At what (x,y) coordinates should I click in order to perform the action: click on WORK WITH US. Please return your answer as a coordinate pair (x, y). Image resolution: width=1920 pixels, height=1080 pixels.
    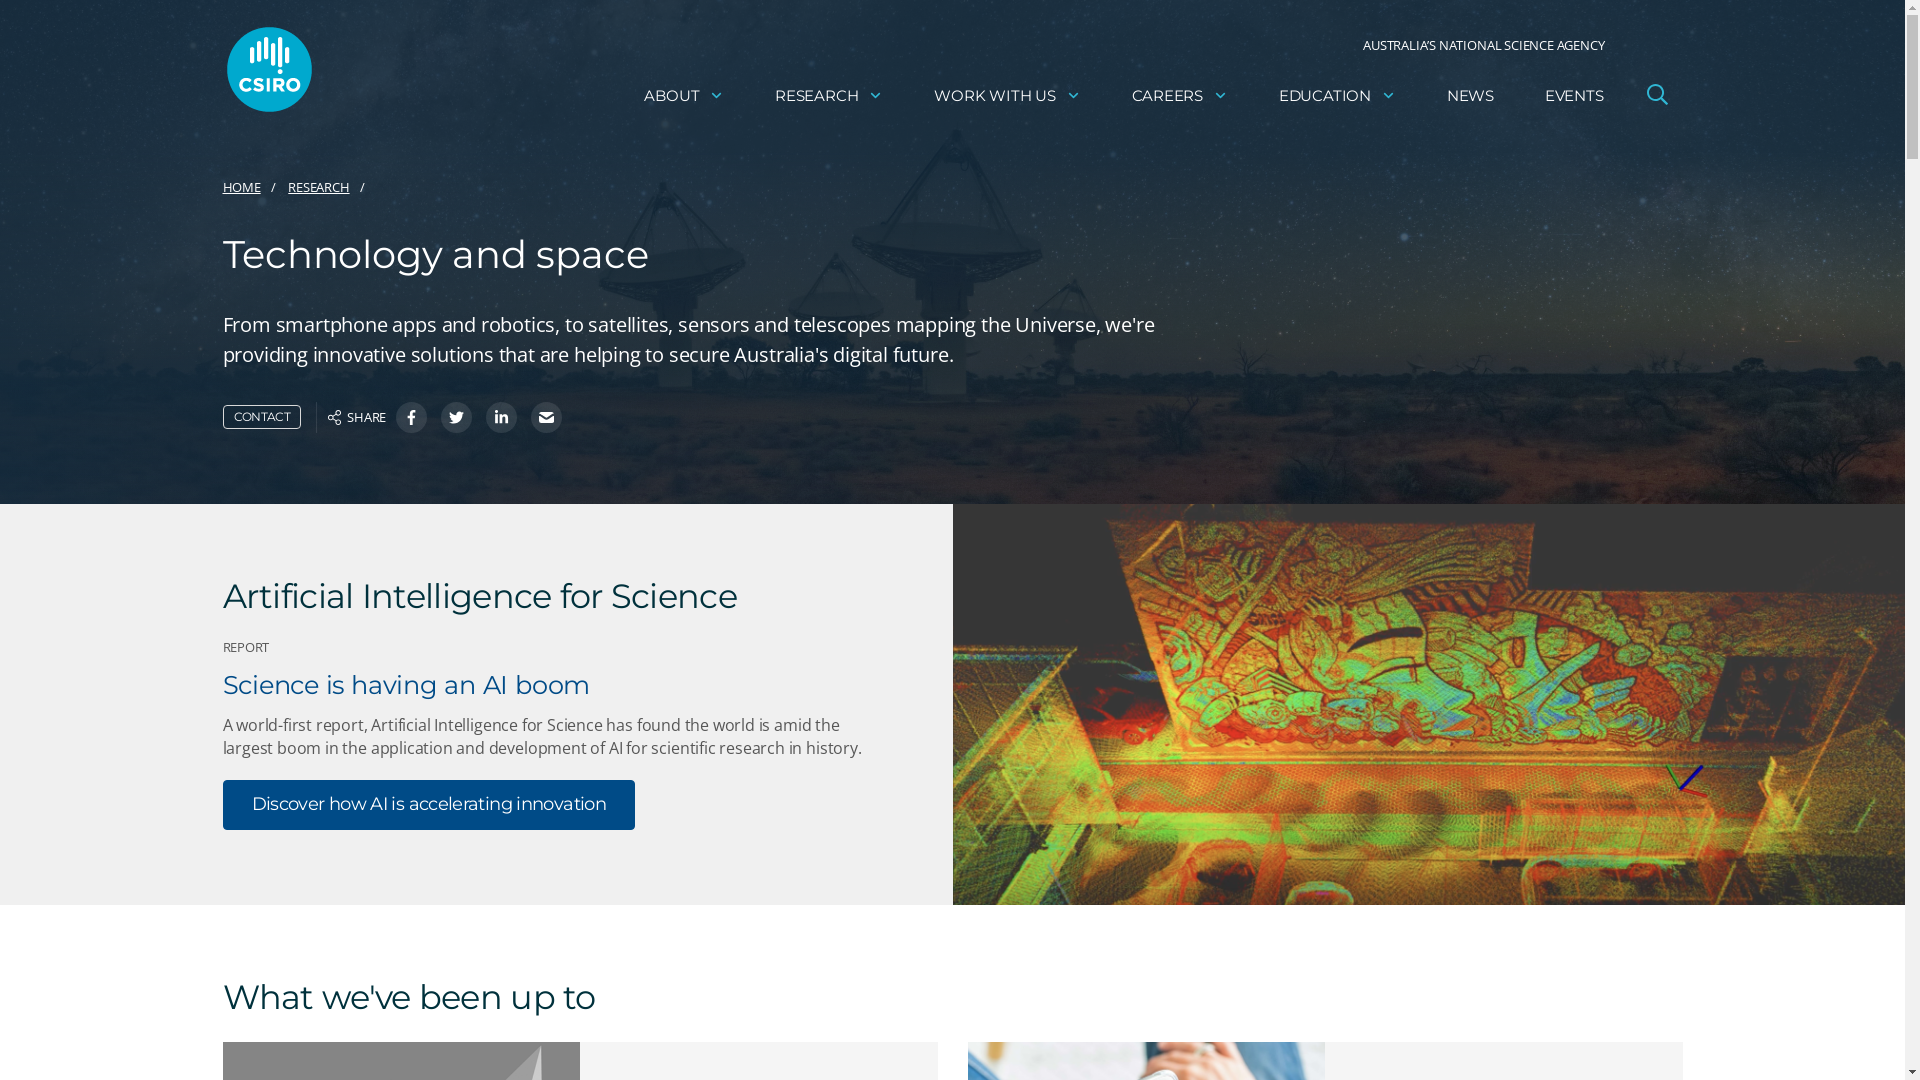
    Looking at the image, I should click on (1007, 96).